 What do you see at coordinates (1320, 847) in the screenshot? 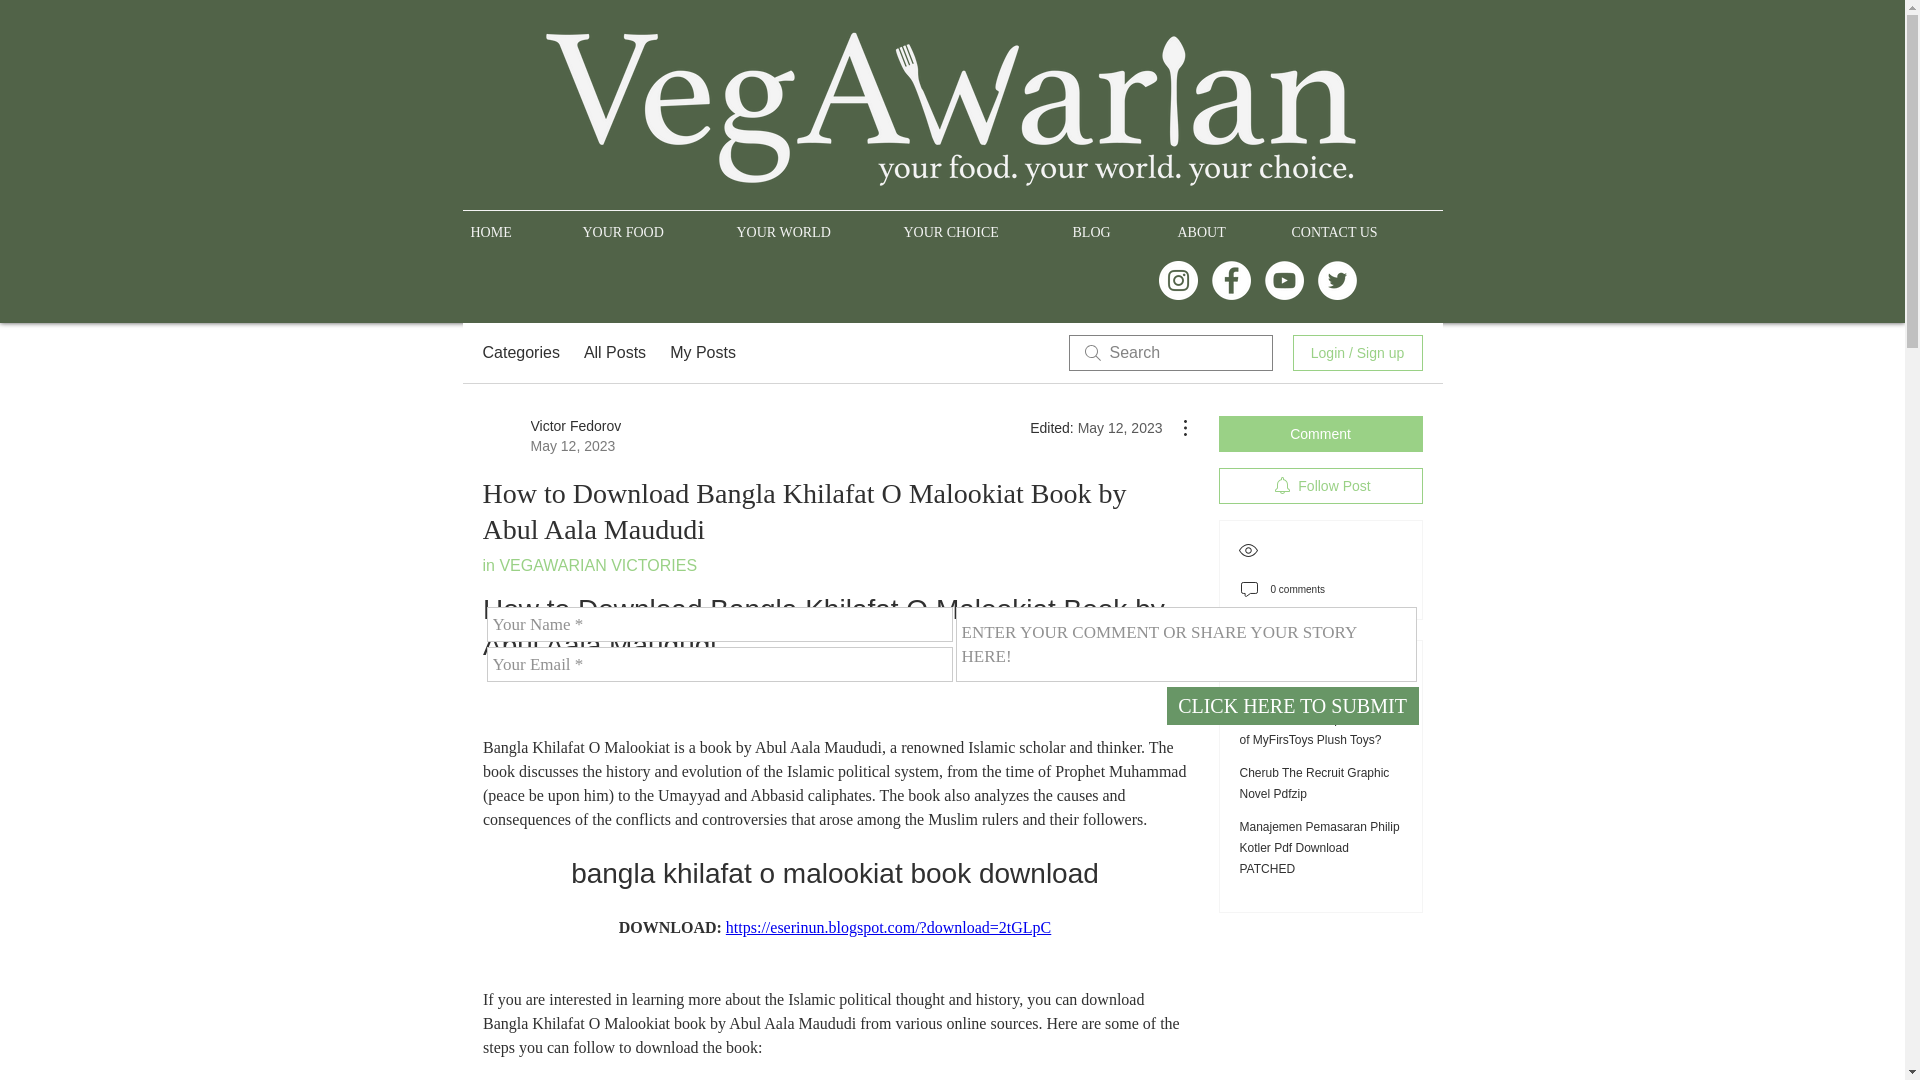
I see `Manajemen Pemasaran Philip Kotler Pdf Download PATCHED` at bounding box center [1320, 847].